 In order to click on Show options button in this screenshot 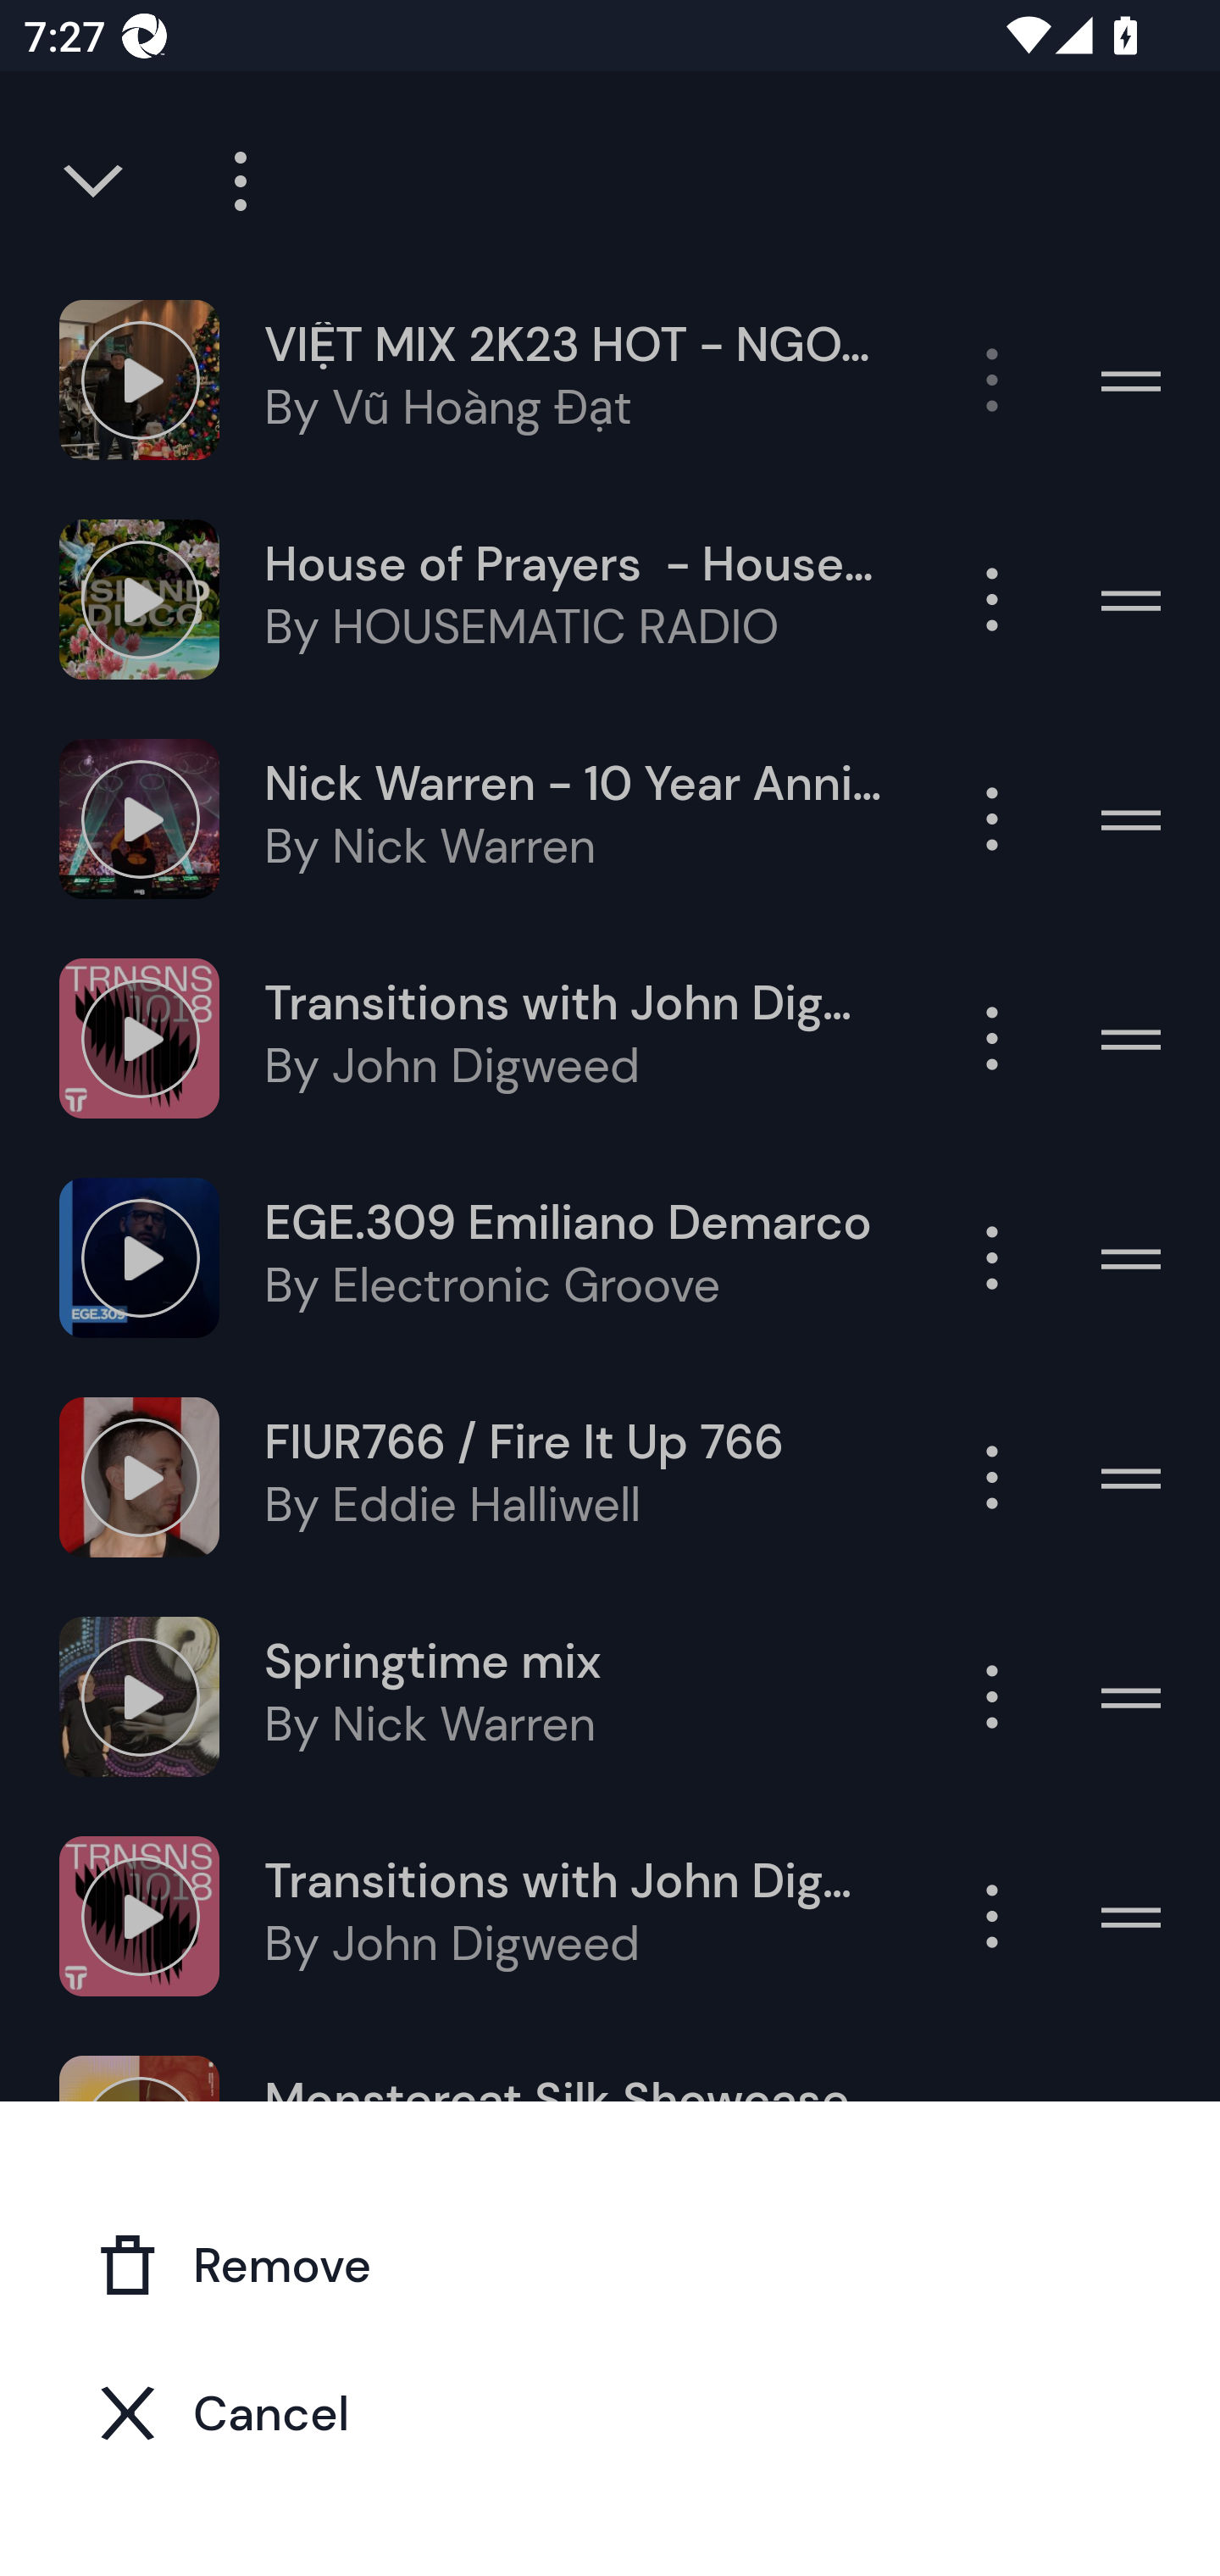, I will do `click(992, 1037)`.